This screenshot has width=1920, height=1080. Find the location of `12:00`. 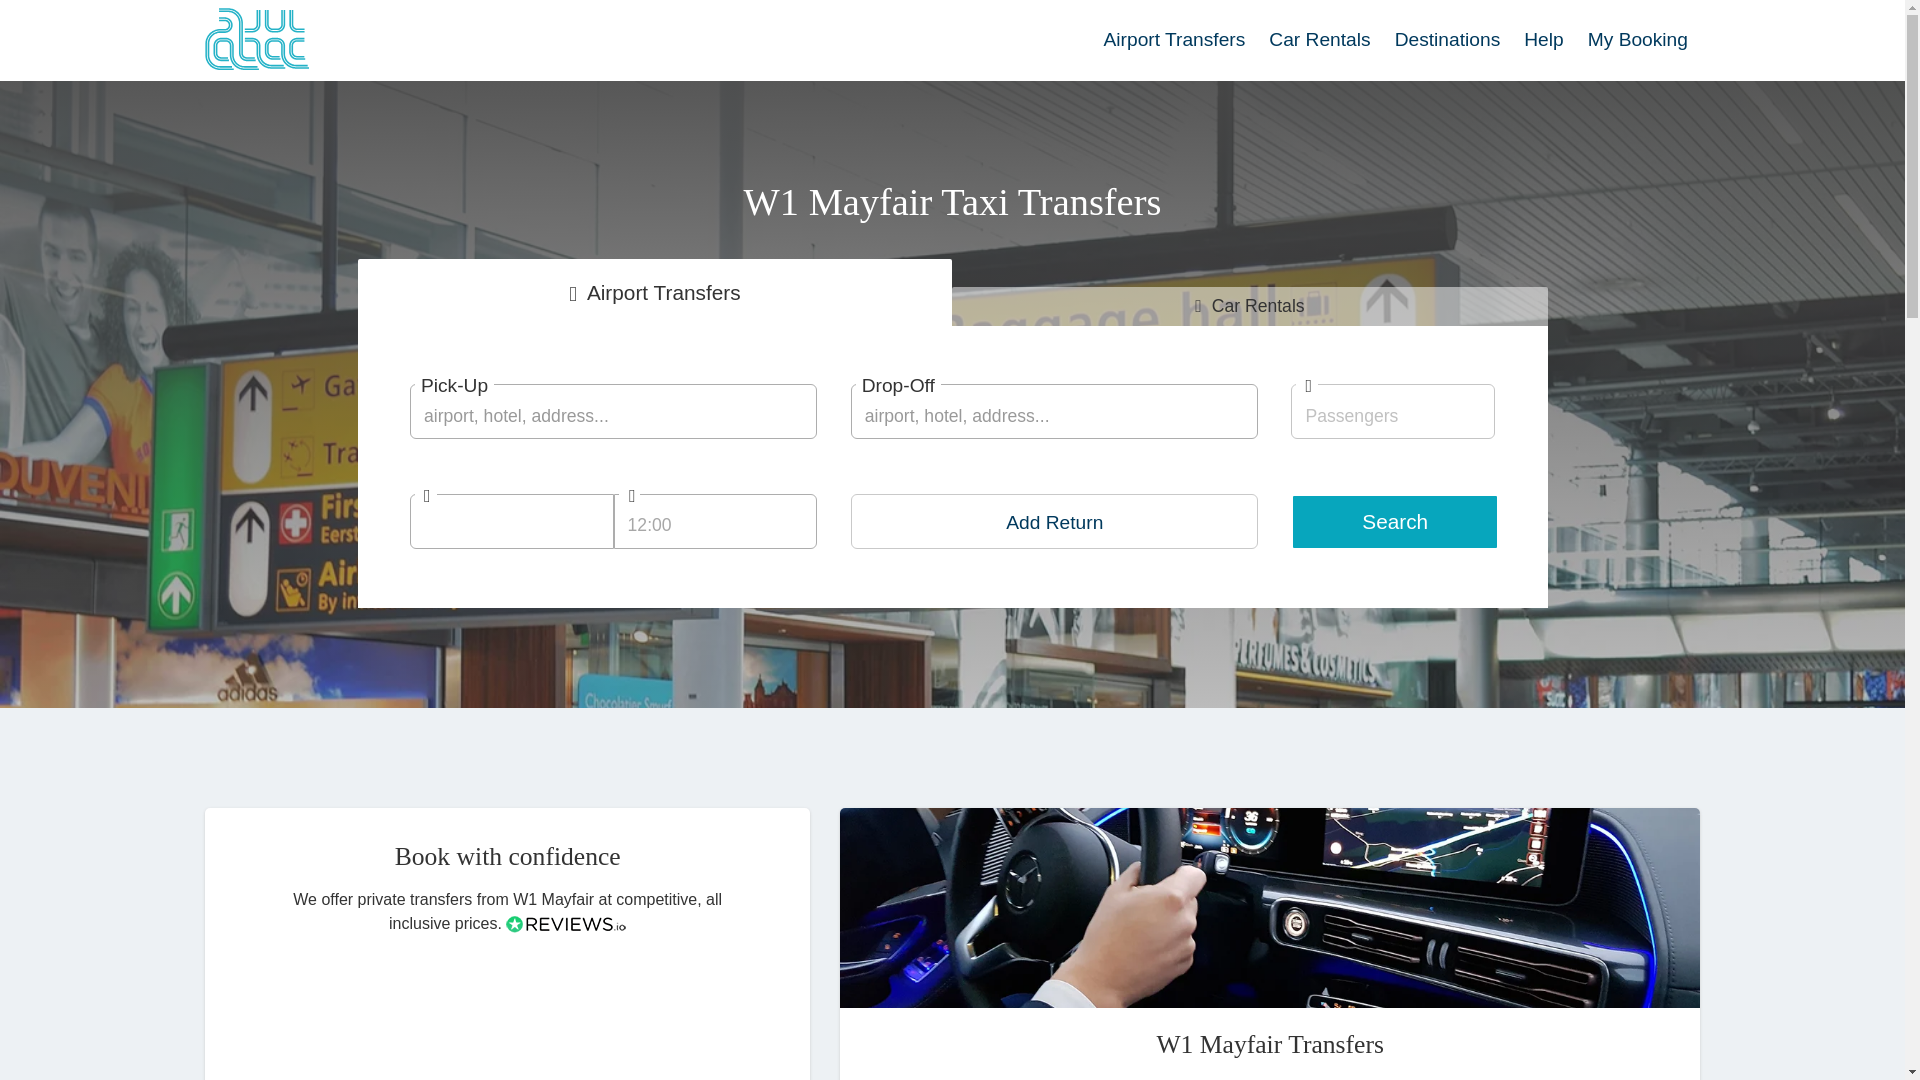

12:00 is located at coordinates (716, 520).